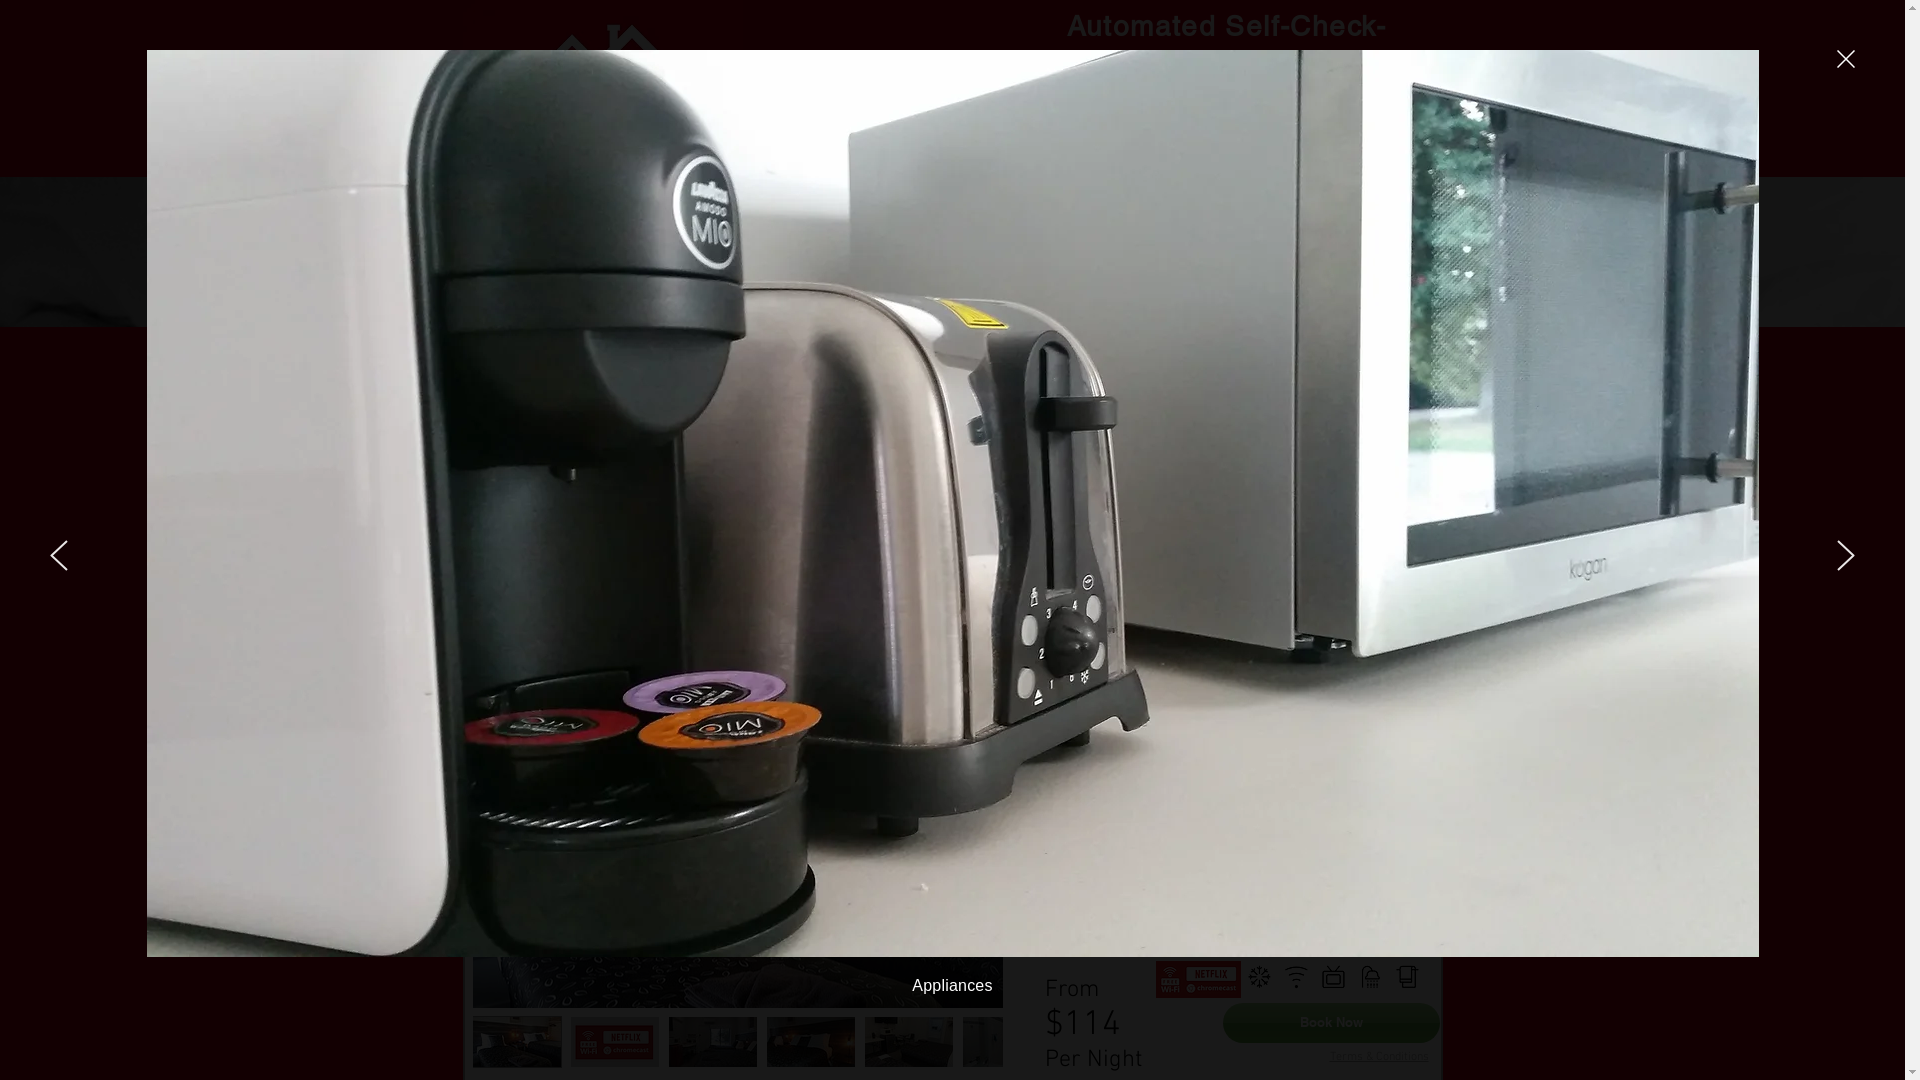 The height and width of the screenshot is (1080, 1920). I want to click on OUR ROOMS, so click(944, 488).